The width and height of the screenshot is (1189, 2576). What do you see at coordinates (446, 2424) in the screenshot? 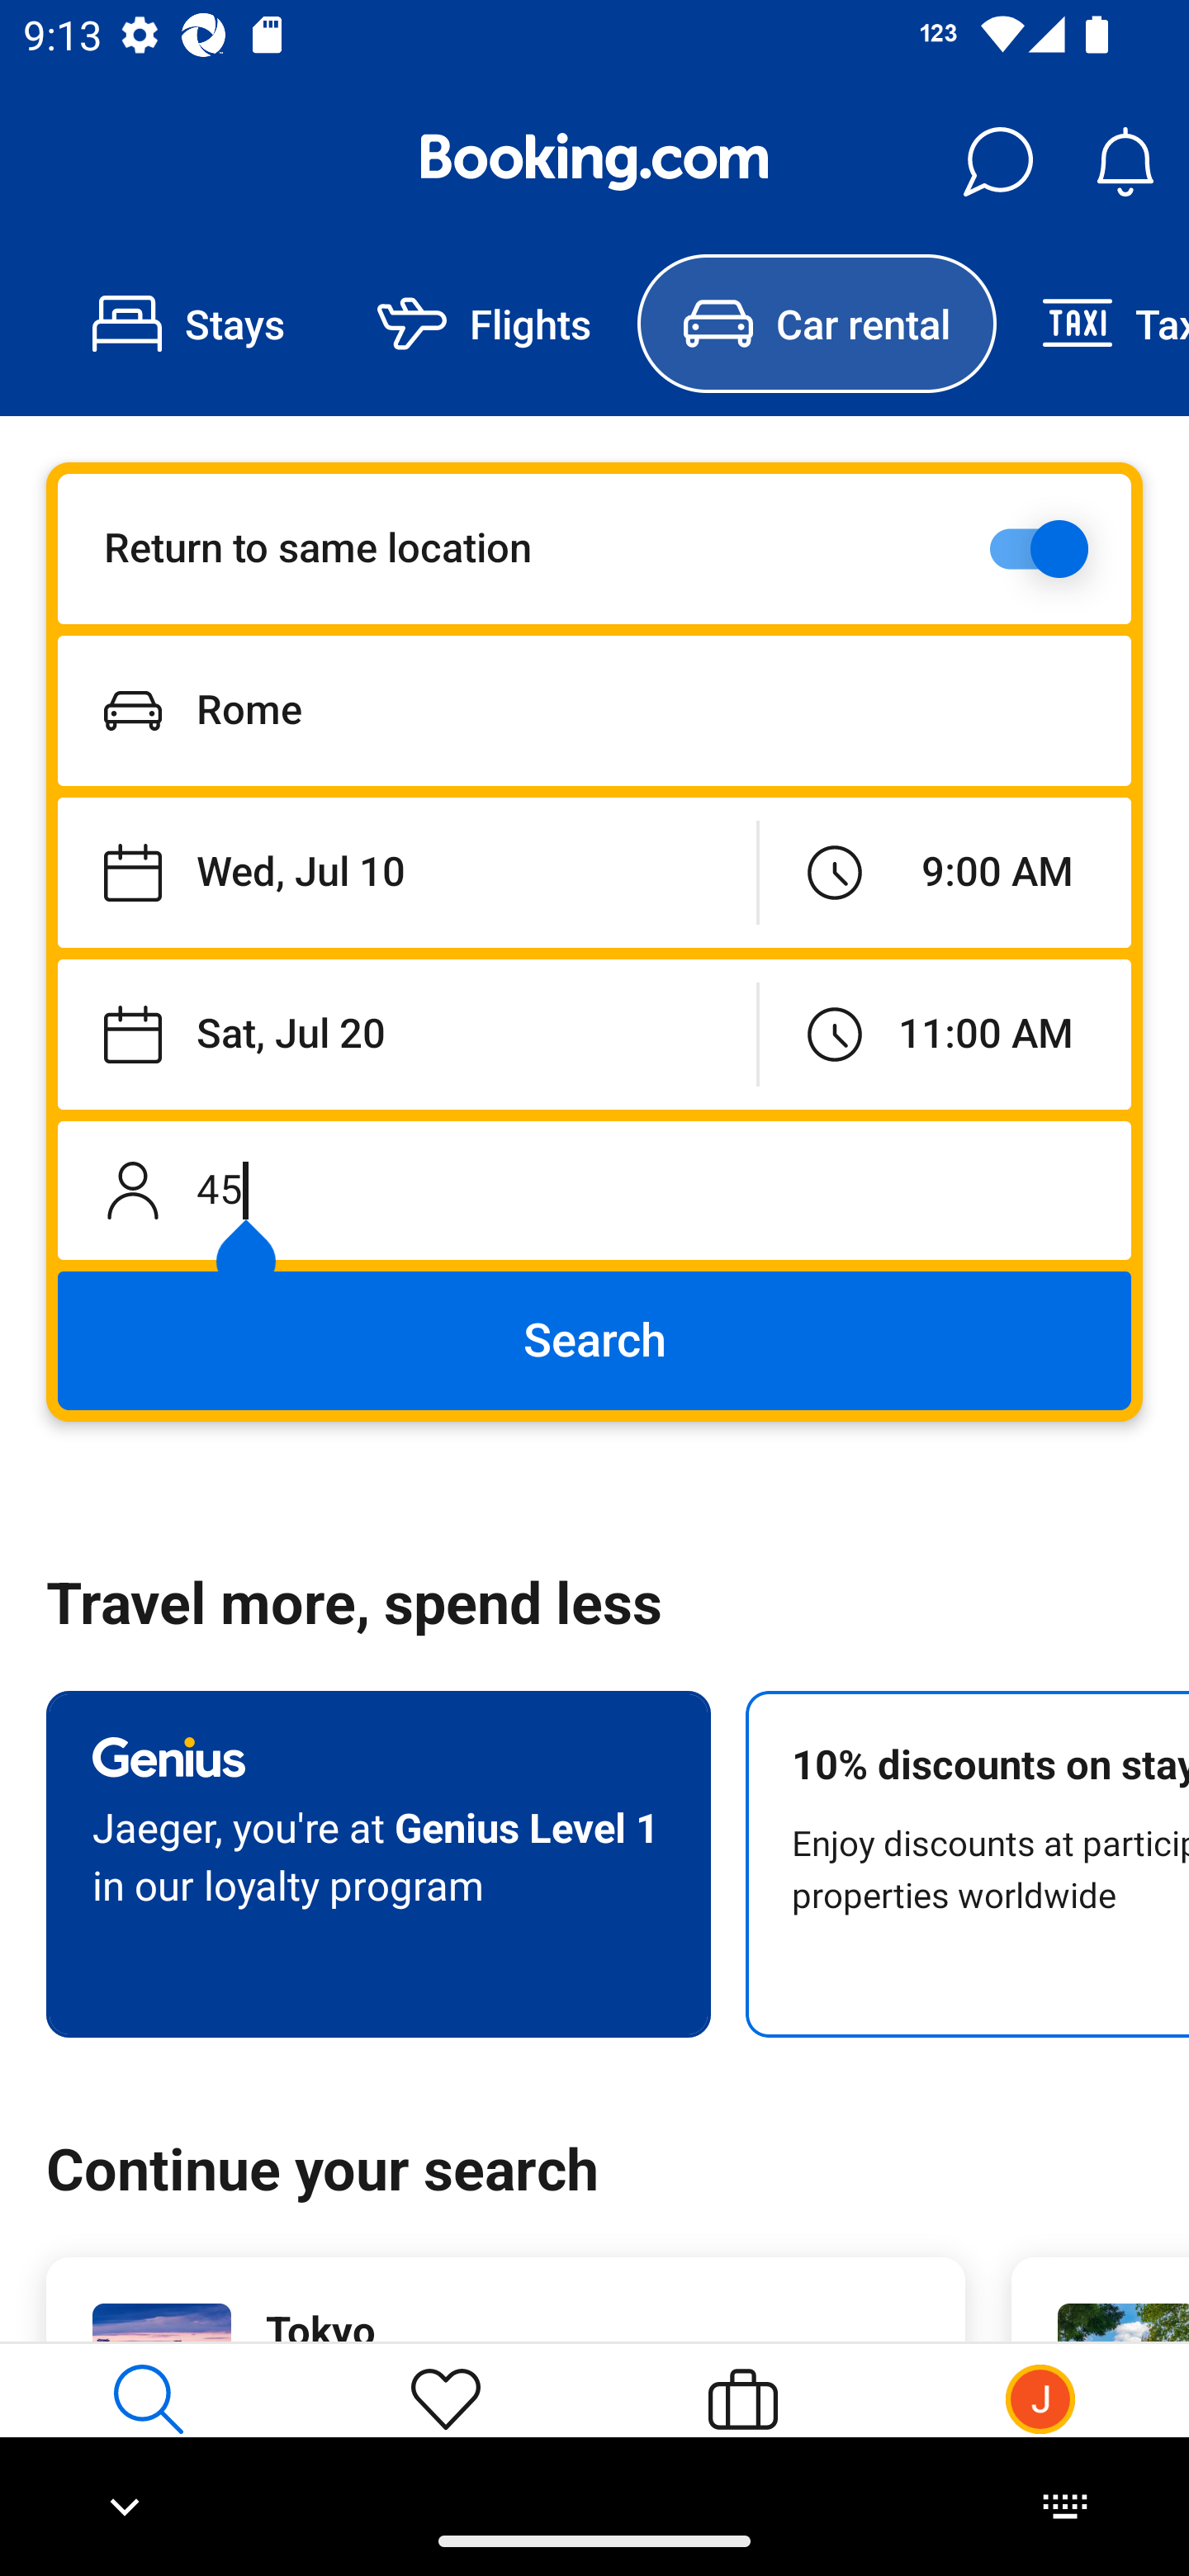
I see `Saved` at bounding box center [446, 2424].